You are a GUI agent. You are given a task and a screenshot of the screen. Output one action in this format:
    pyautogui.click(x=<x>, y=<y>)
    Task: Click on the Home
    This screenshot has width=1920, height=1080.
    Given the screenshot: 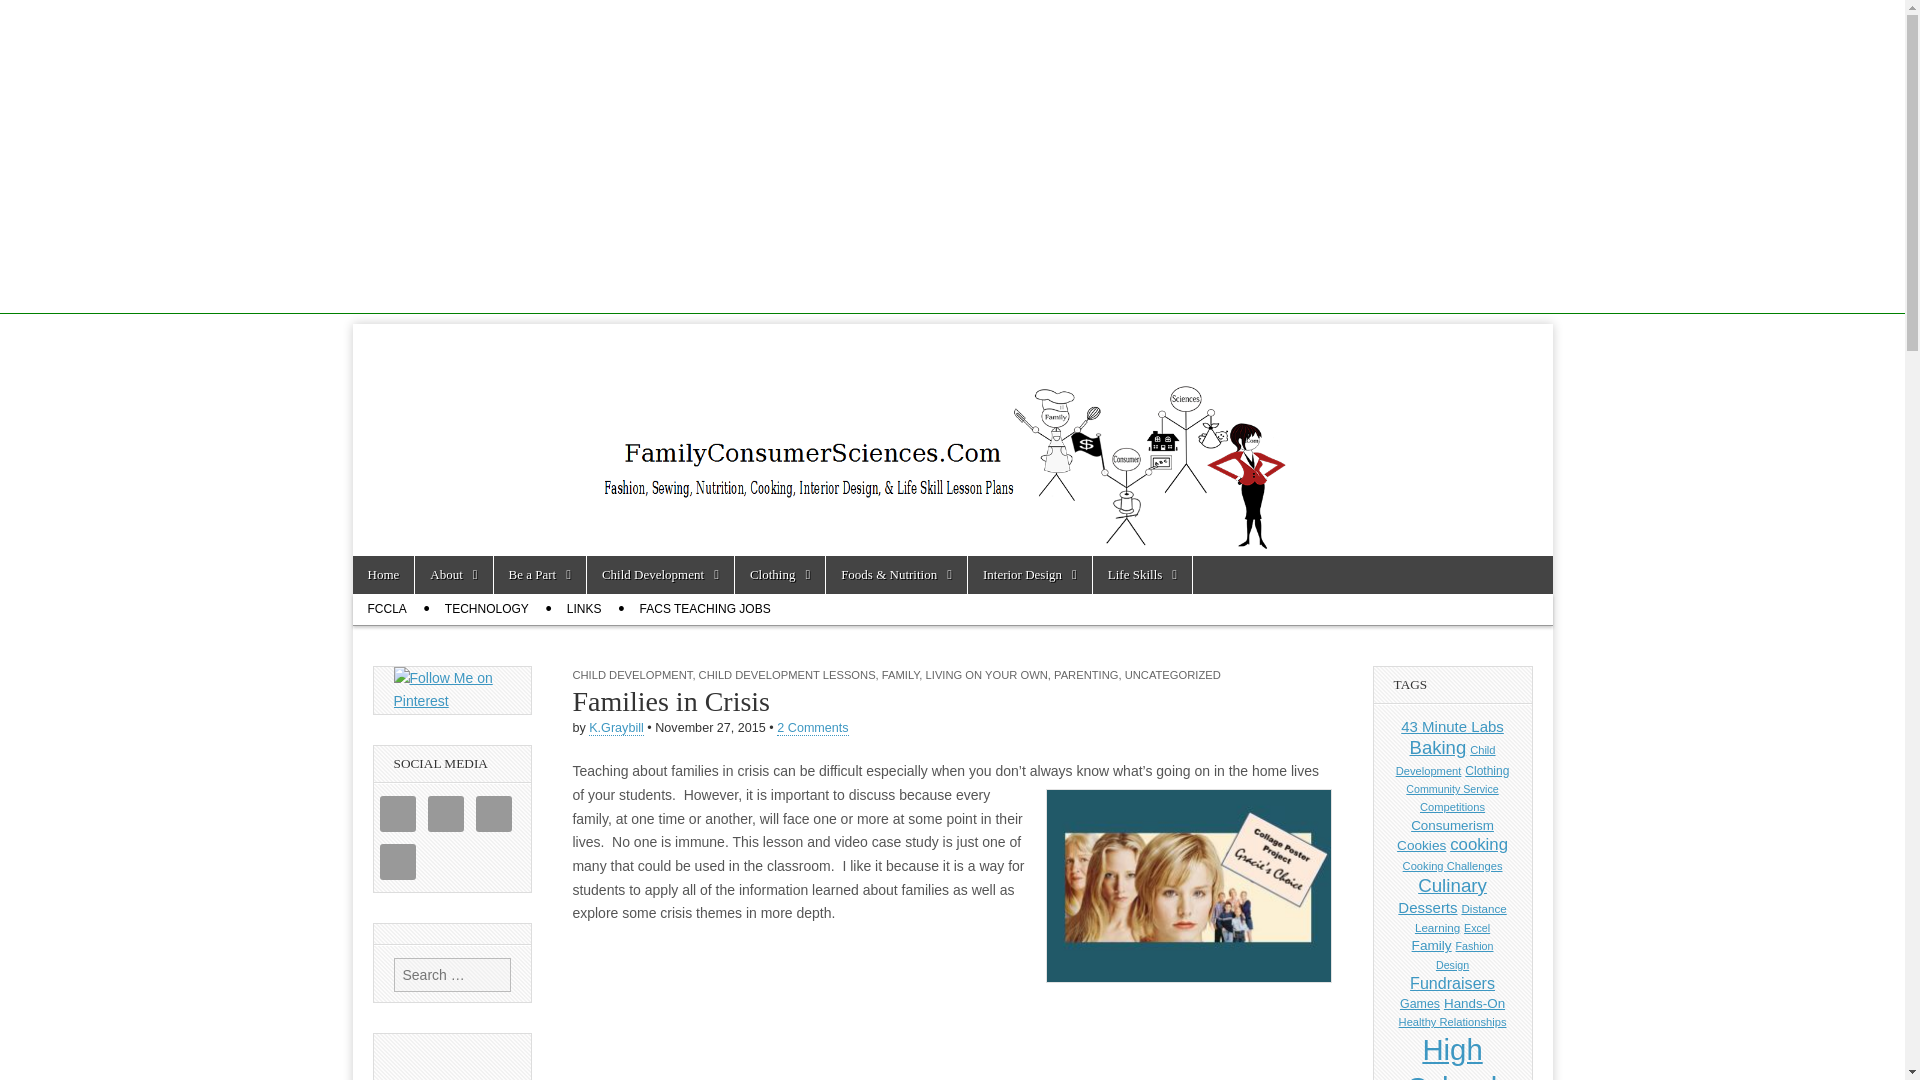 What is the action you would take?
    pyautogui.click(x=382, y=575)
    